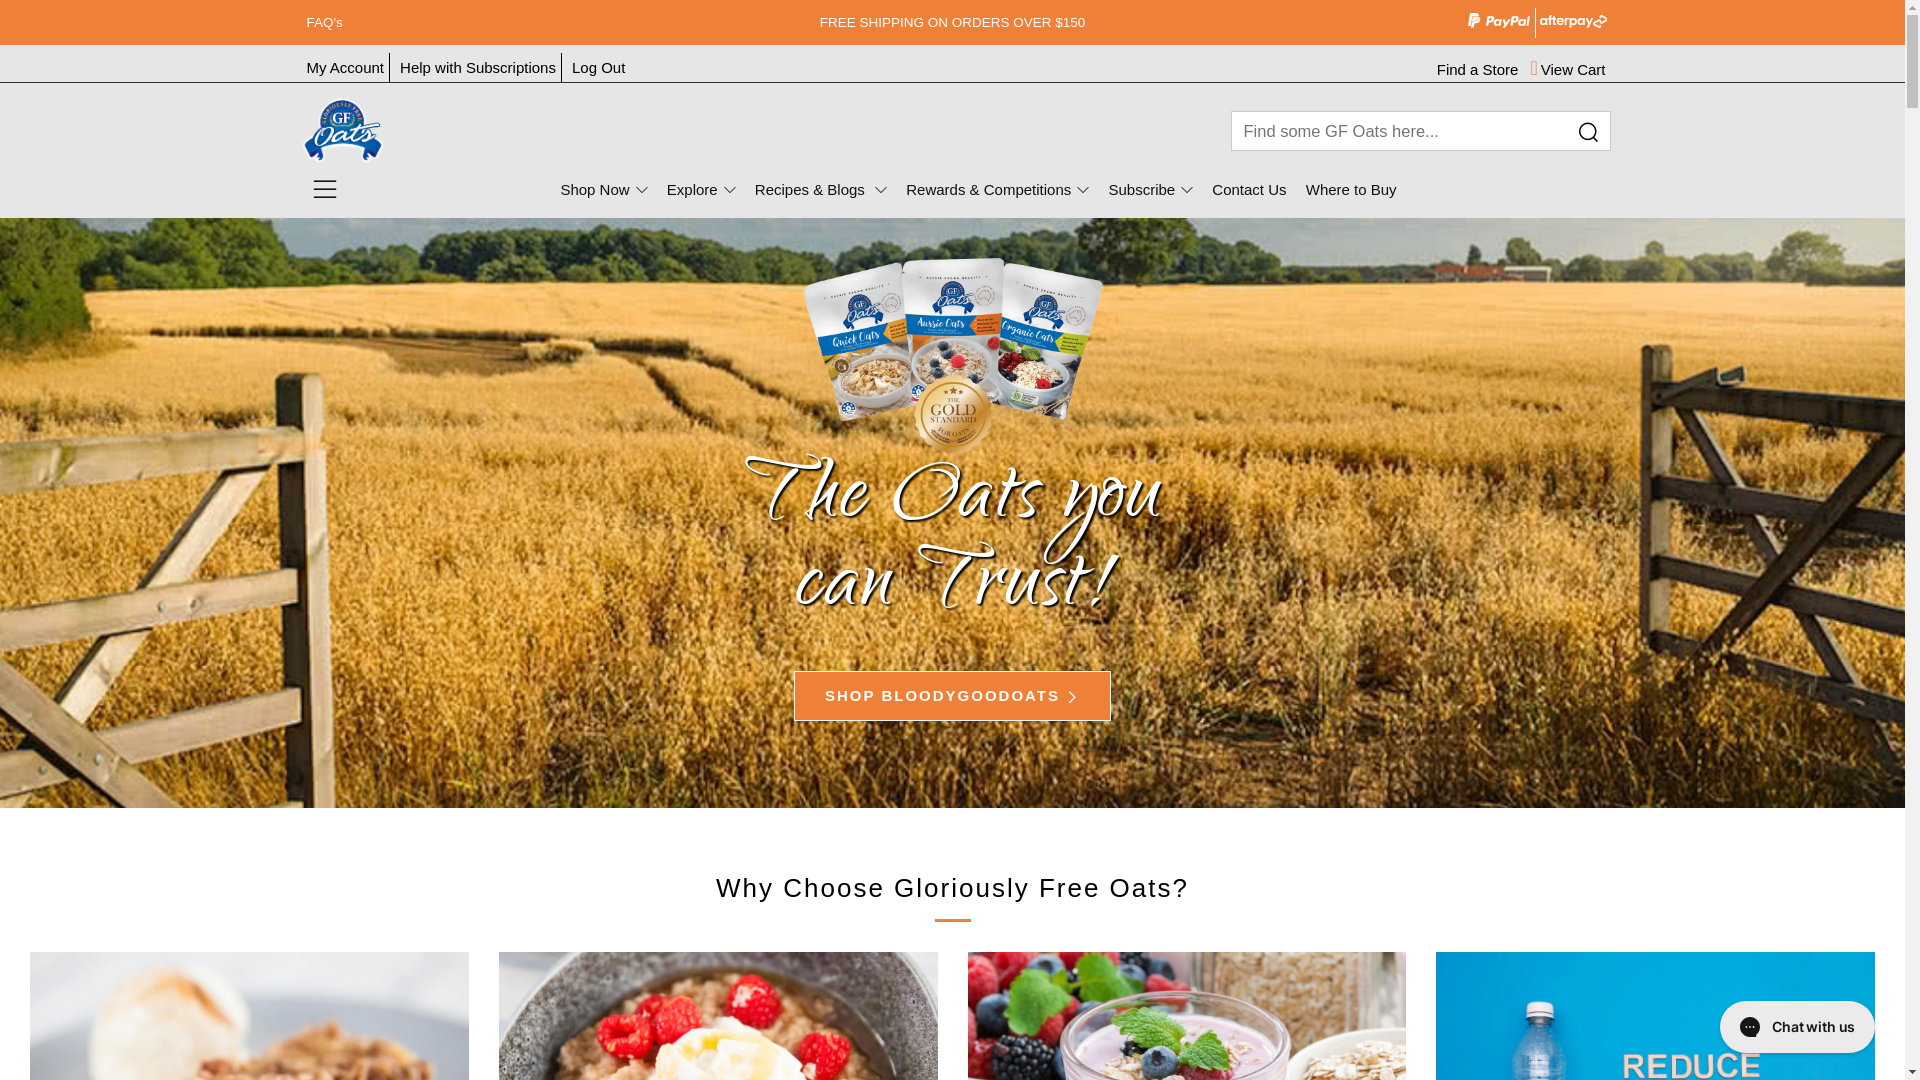  Describe the element at coordinates (1249, 190) in the screenshot. I see `Contact Us` at that location.